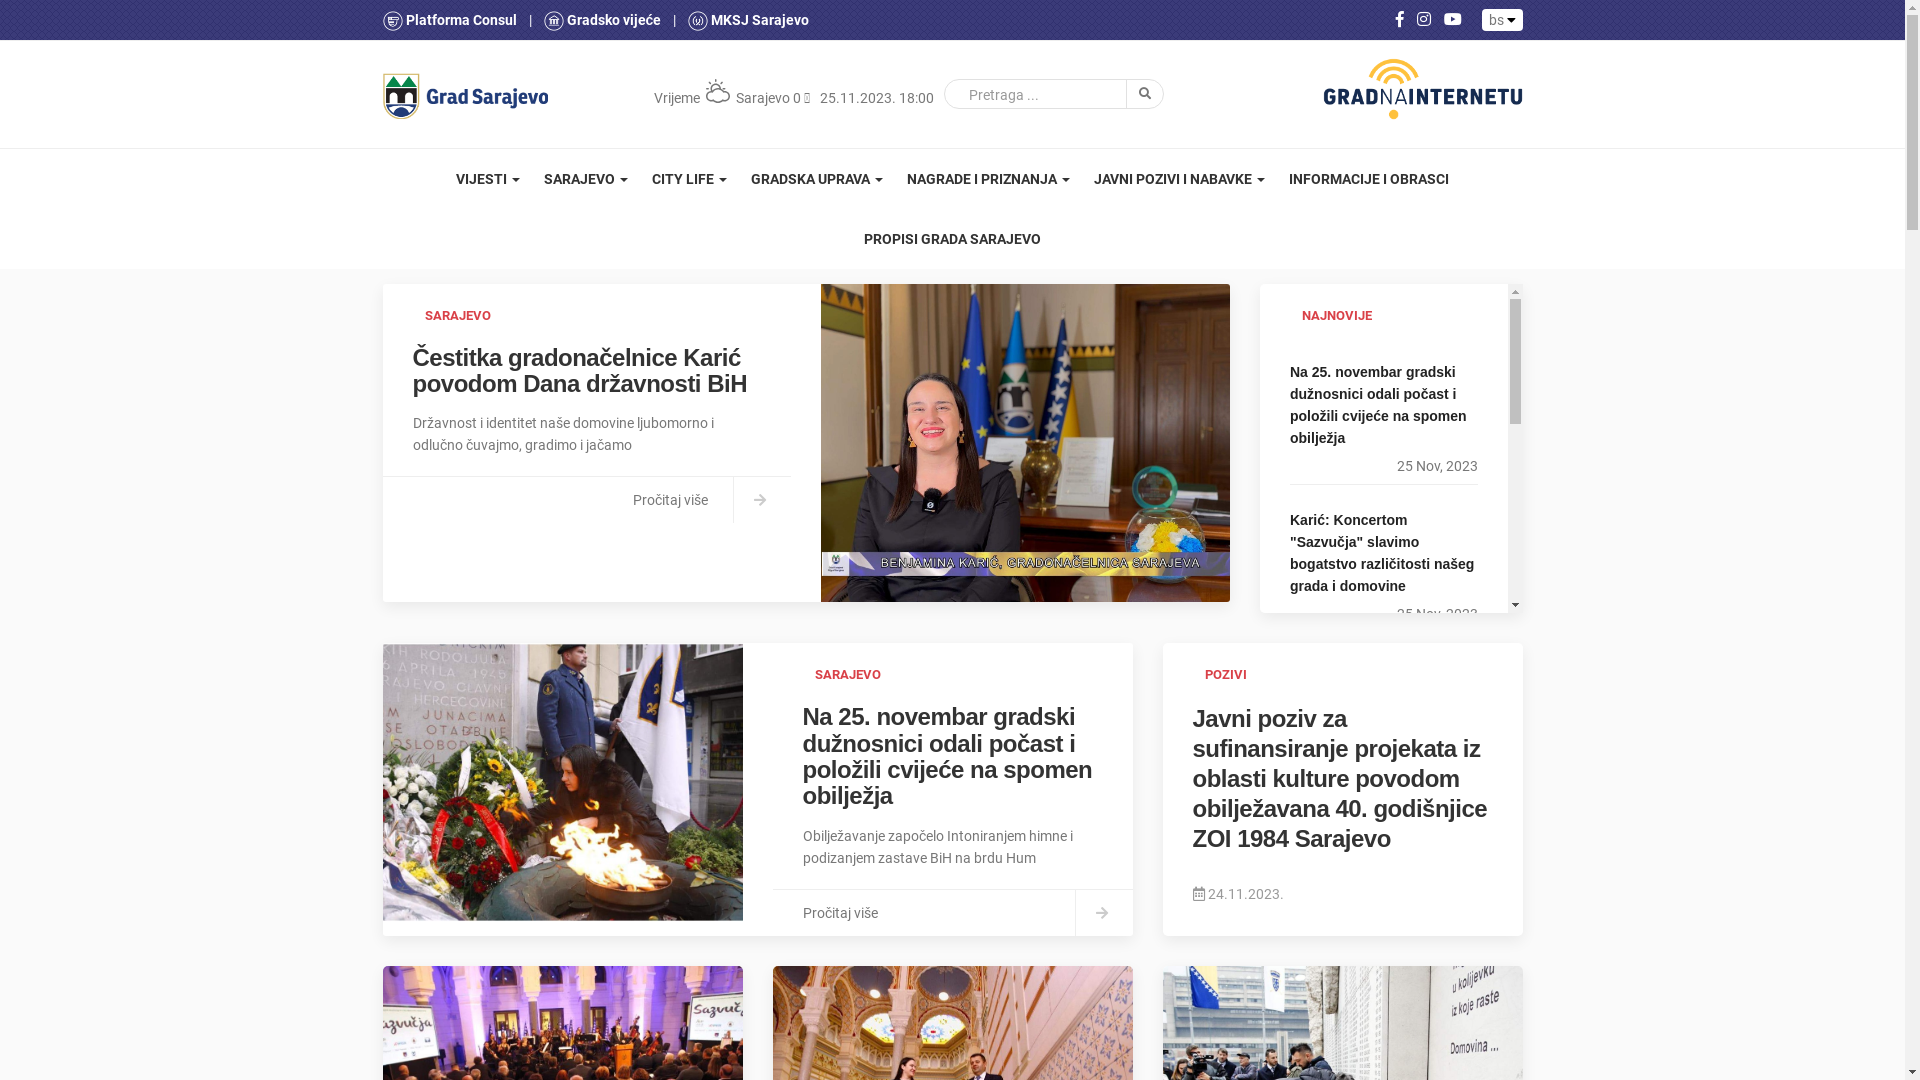 This screenshot has width=1920, height=1080. I want to click on SARAJEVO, so click(586, 179).